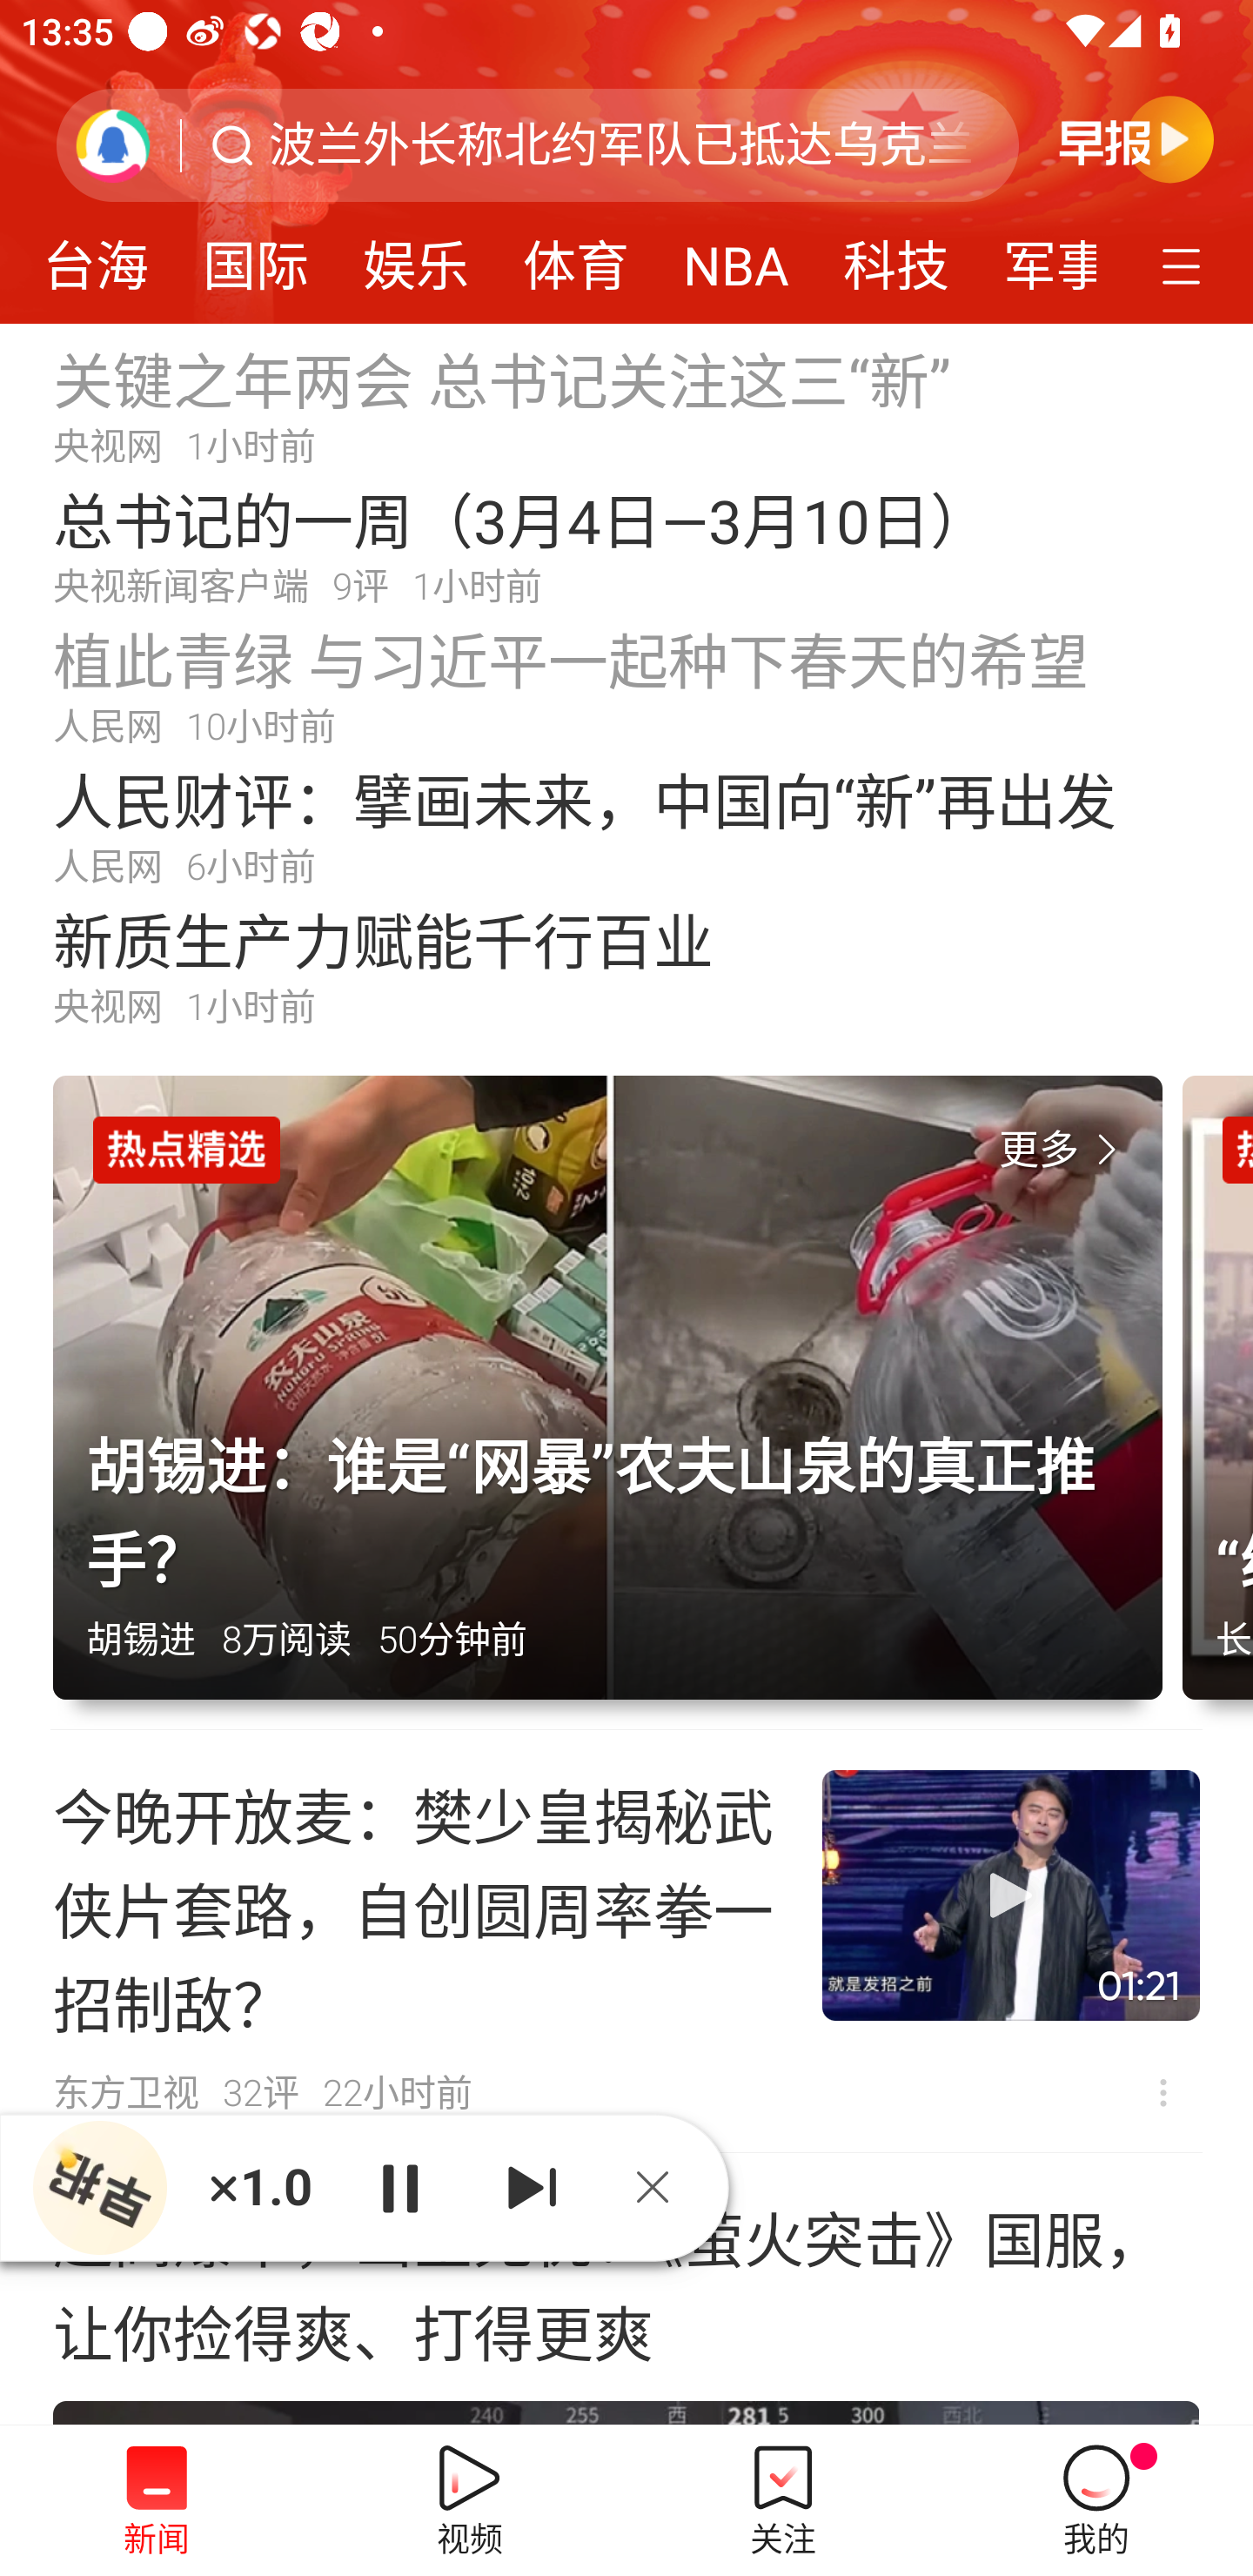  What do you see at coordinates (1163, 2092) in the screenshot?
I see ` 不感兴趣` at bounding box center [1163, 2092].